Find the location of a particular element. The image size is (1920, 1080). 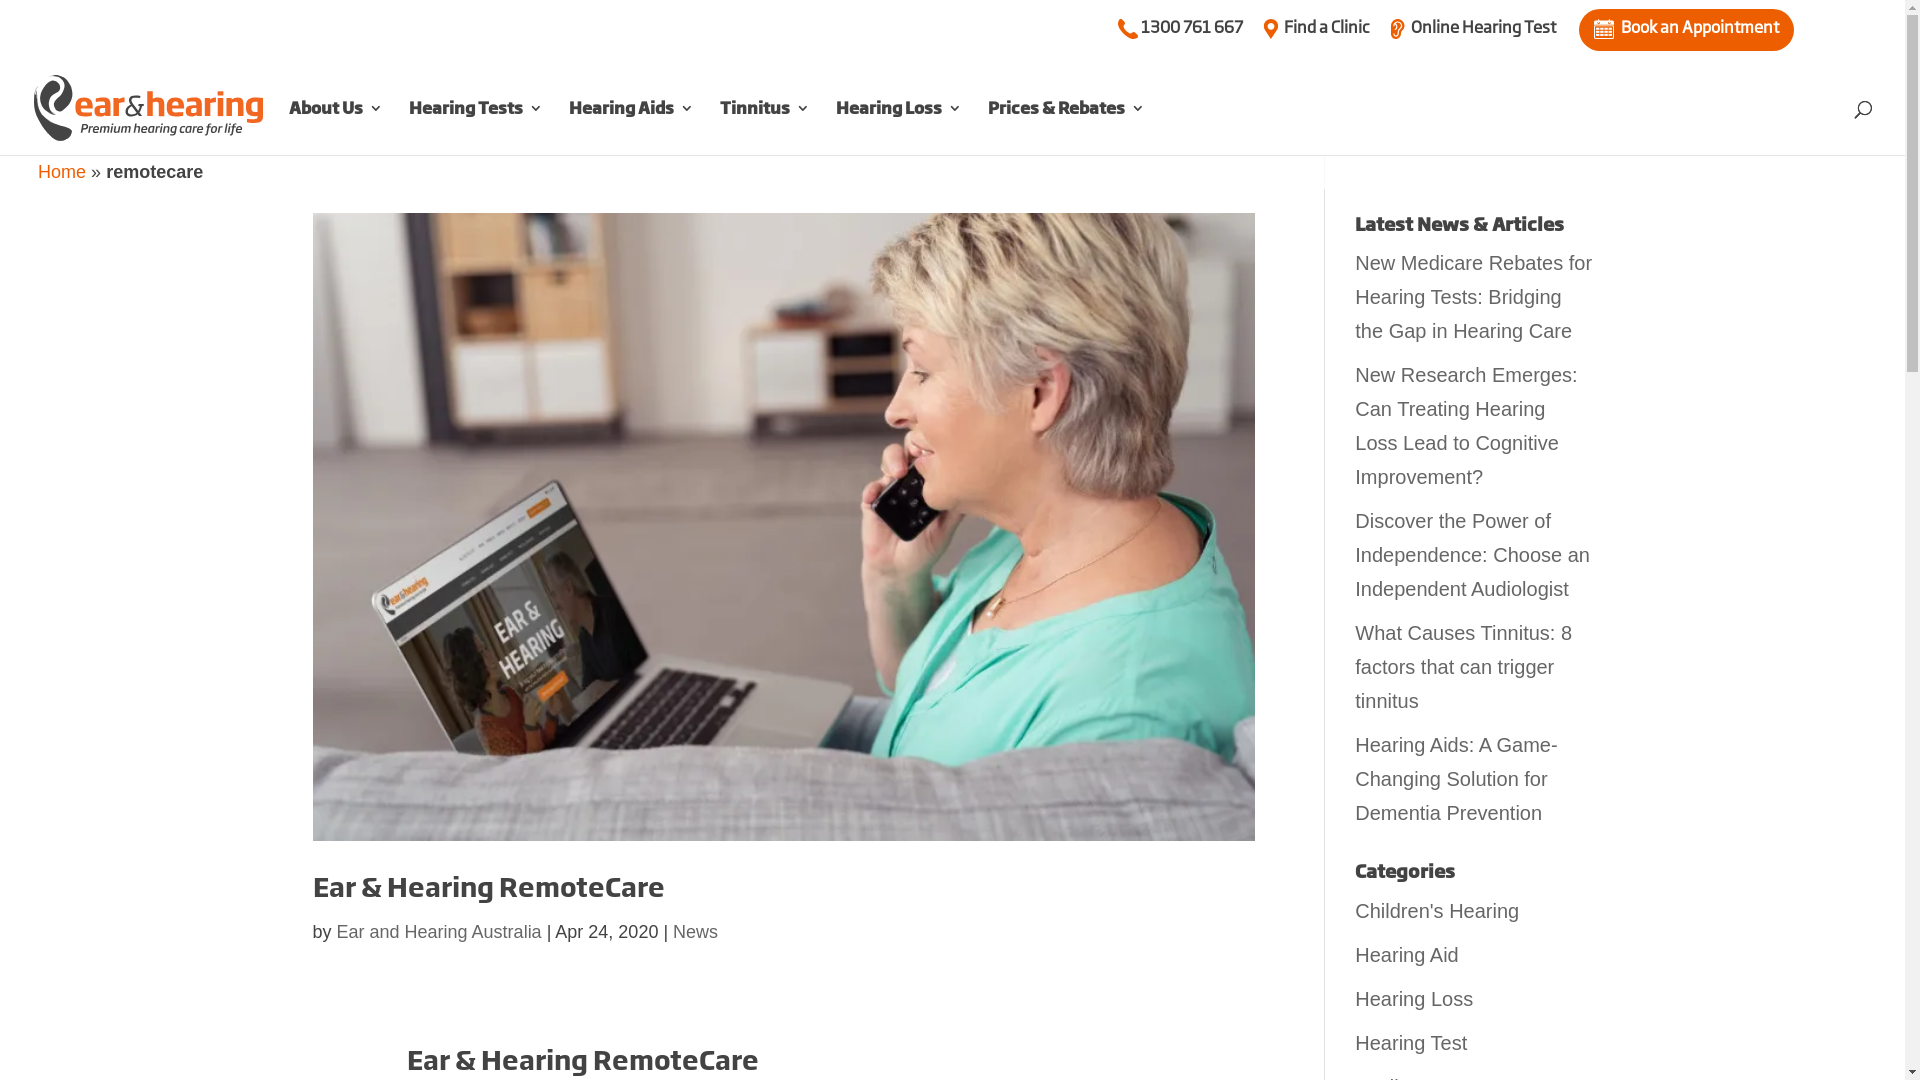

Hearing Loss is located at coordinates (899, 128).